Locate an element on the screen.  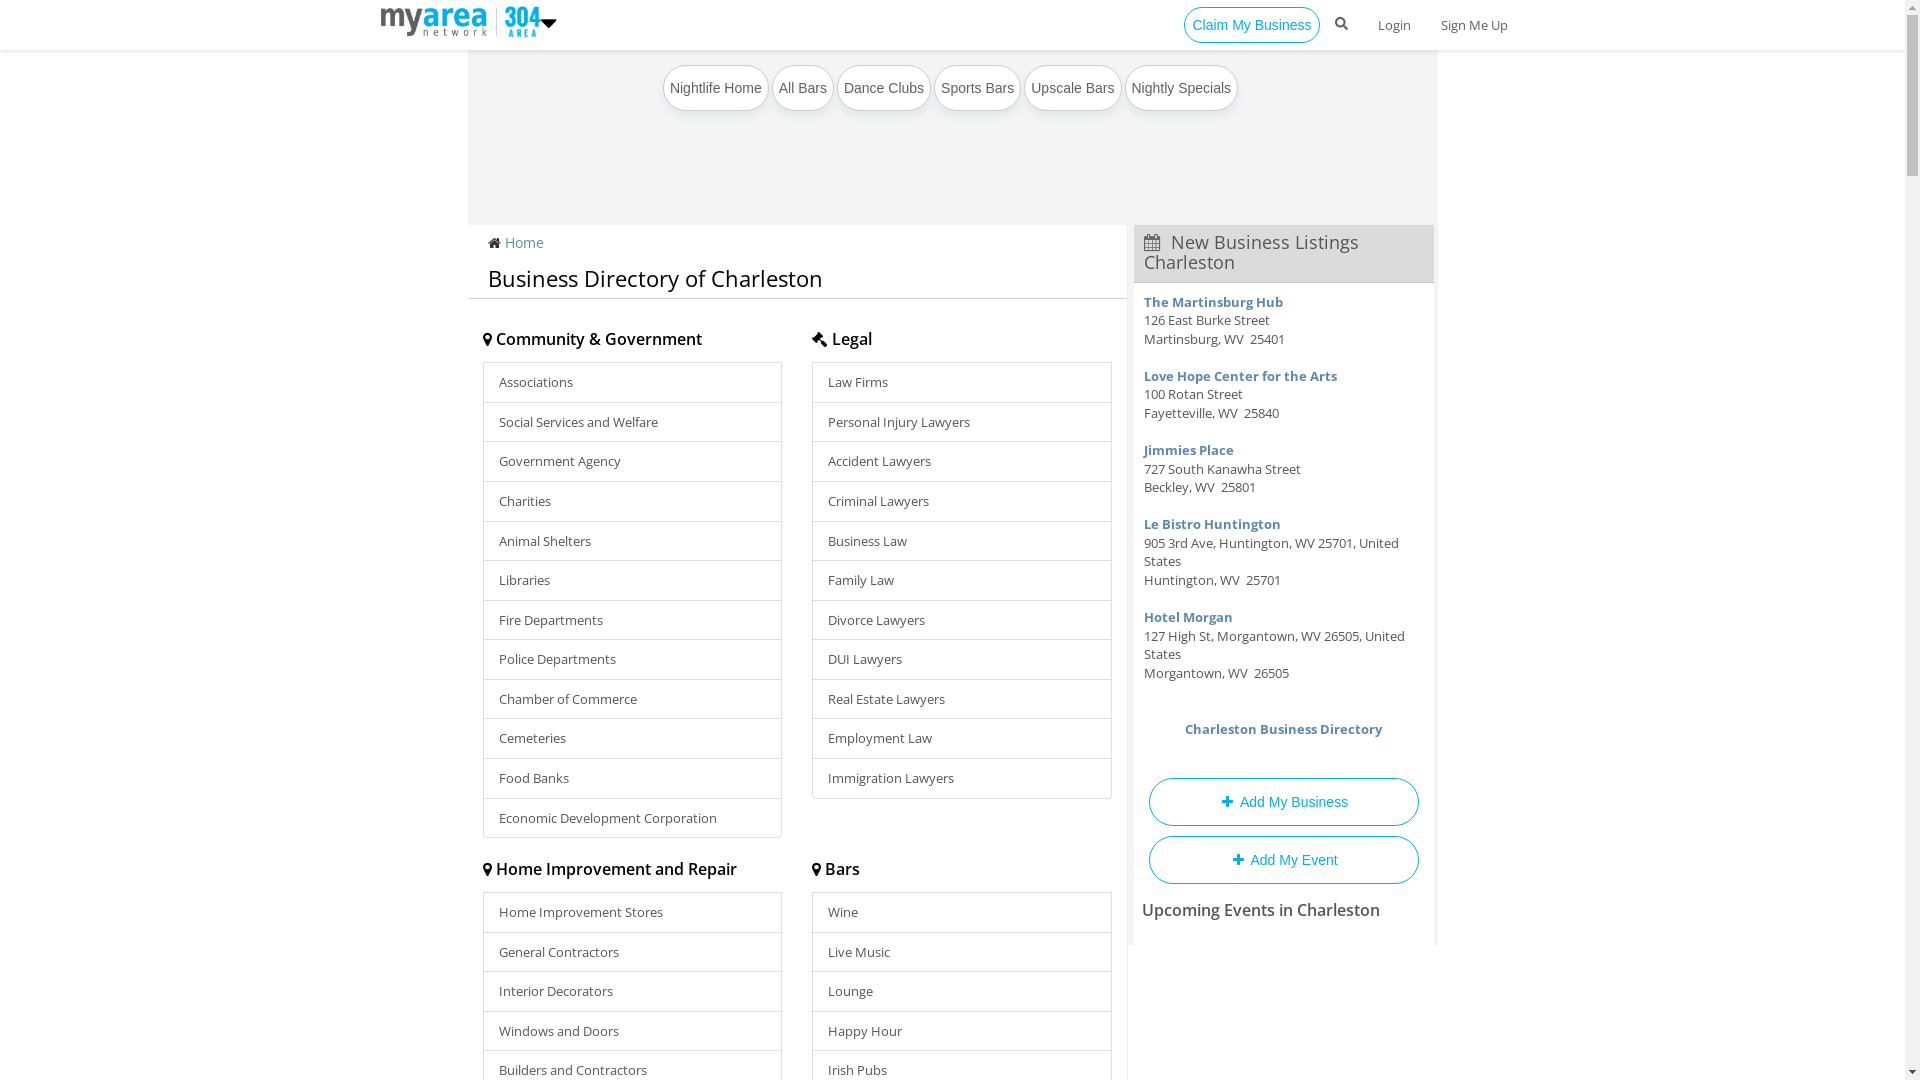
Social Services and Welfare is located at coordinates (632, 422).